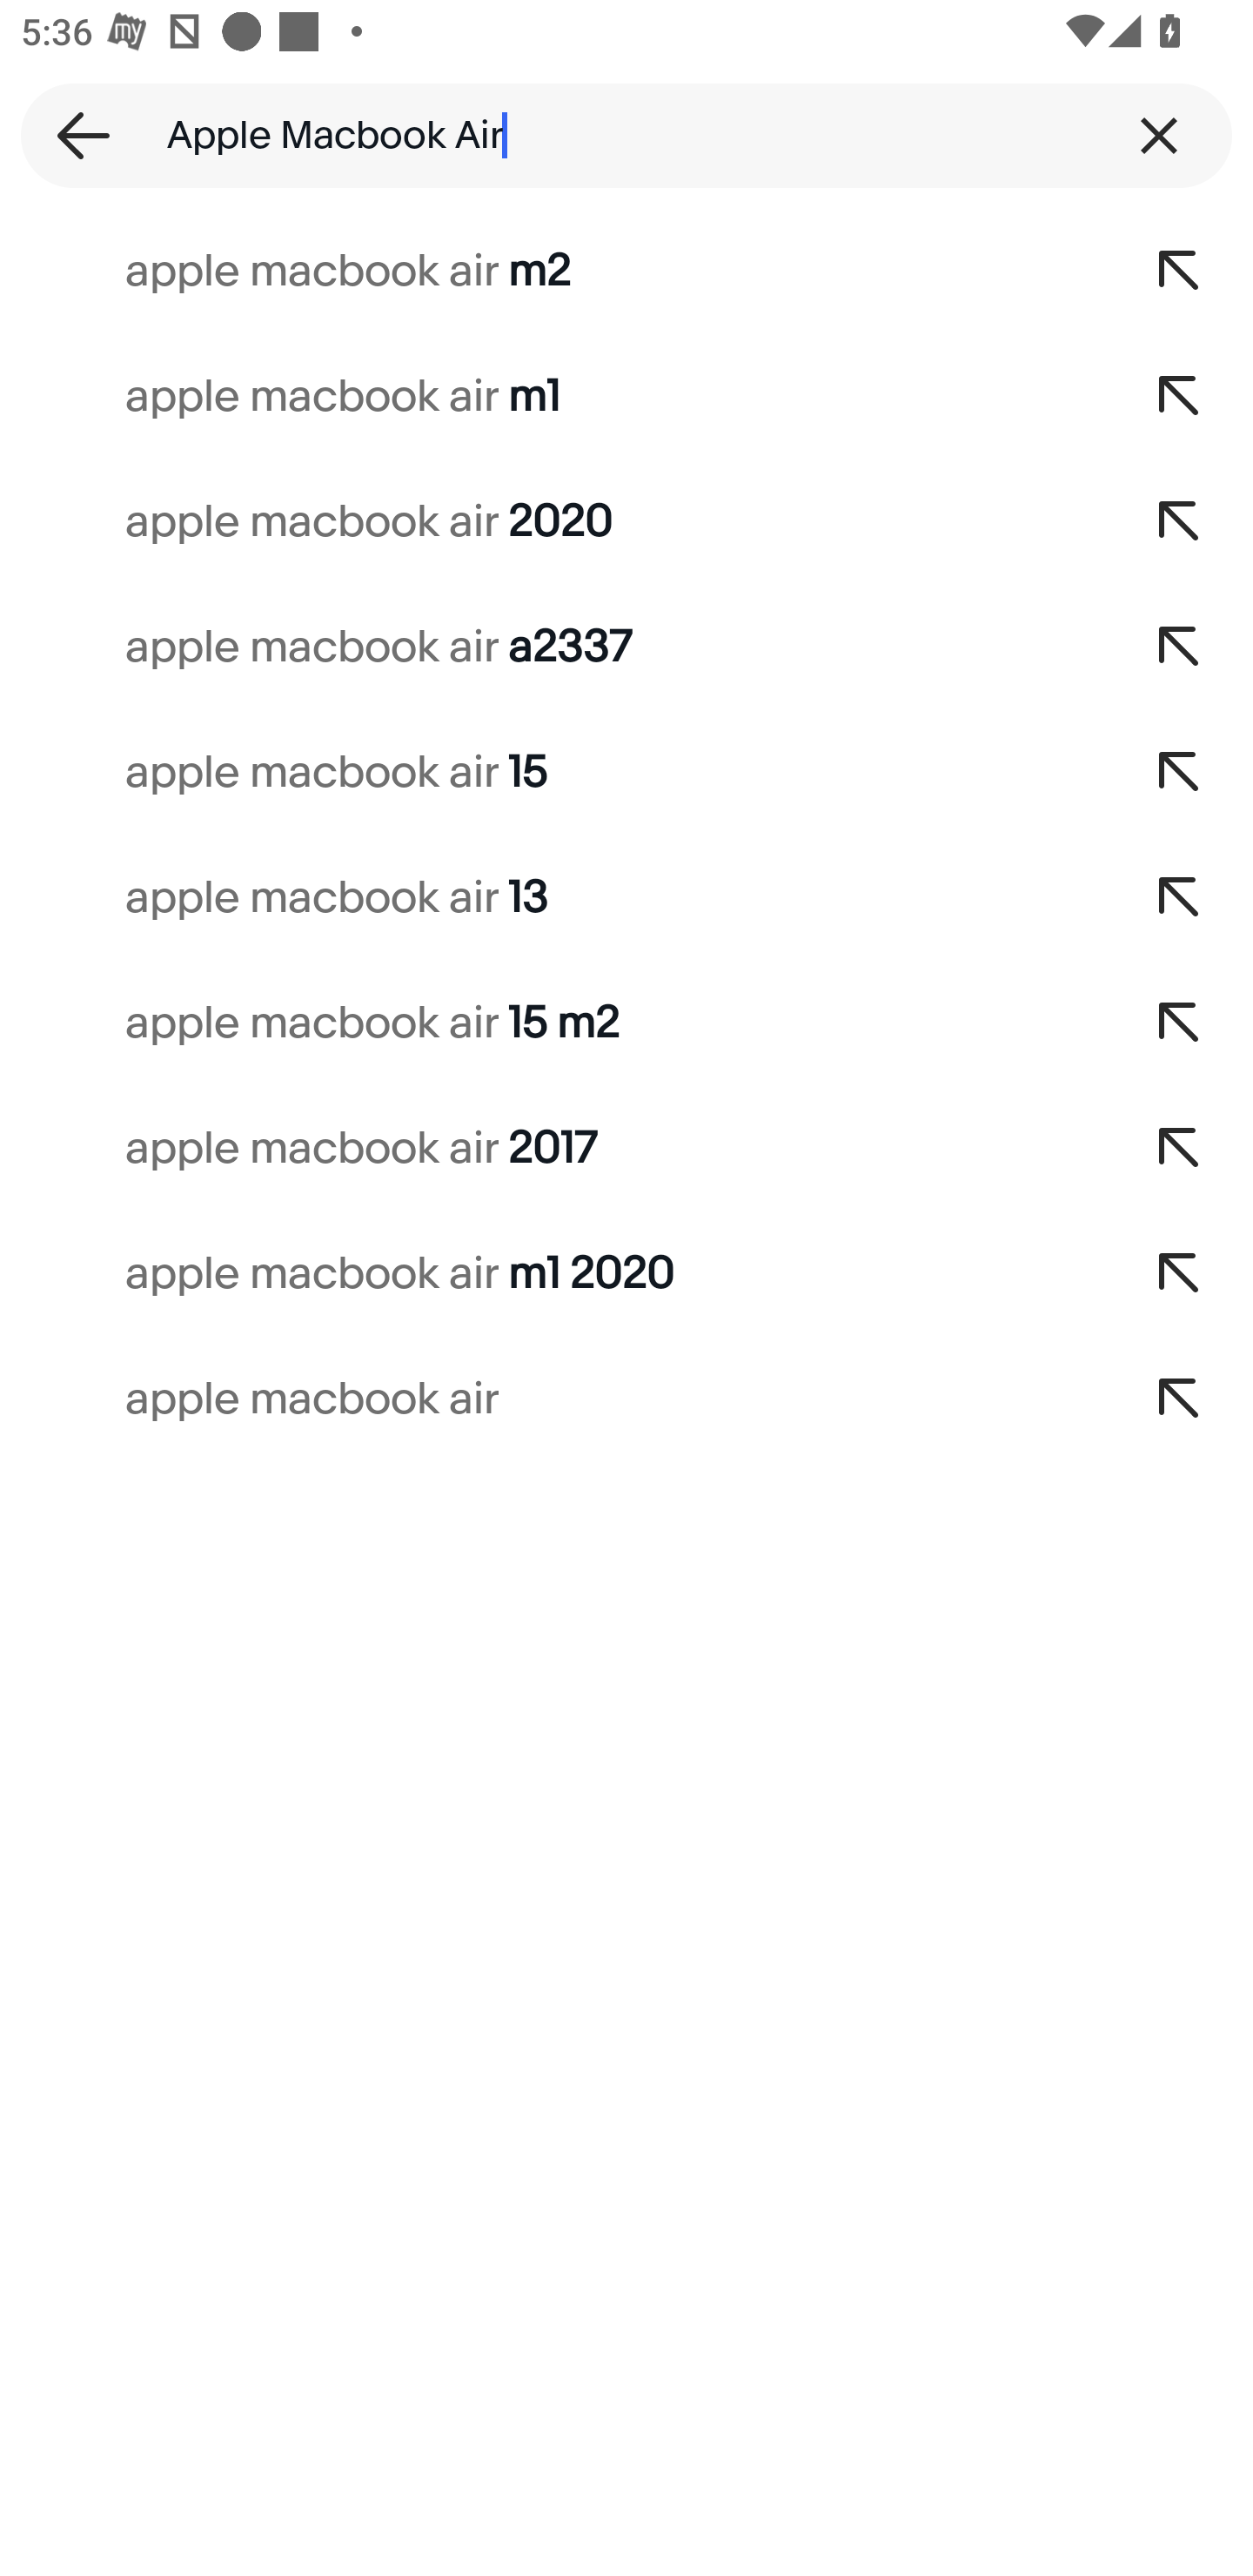 The width and height of the screenshot is (1253, 2576). Describe the element at coordinates (553, 520) in the screenshot. I see `apple macbook air 2020` at that location.